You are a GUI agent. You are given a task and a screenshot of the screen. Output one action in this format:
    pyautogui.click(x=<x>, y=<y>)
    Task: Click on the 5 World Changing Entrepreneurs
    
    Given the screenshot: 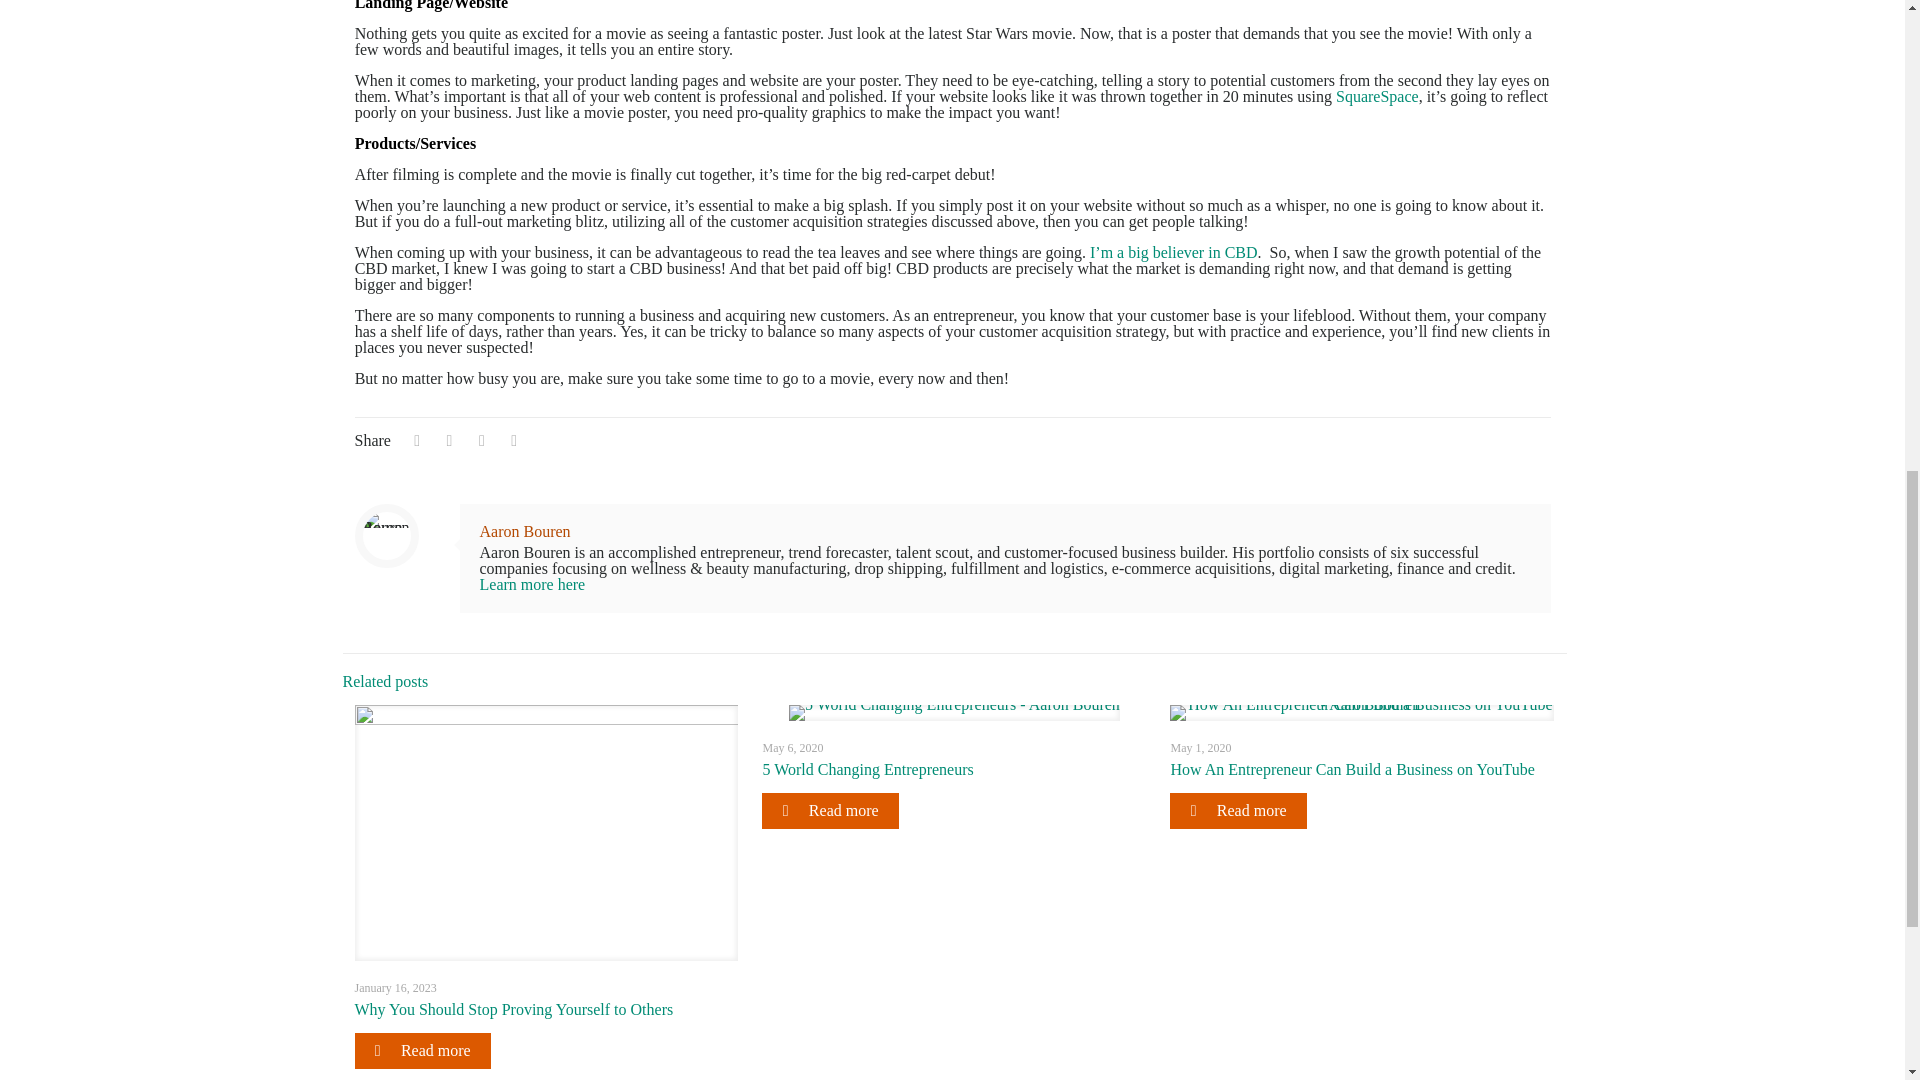 What is the action you would take?
    pyautogui.click(x=868, y=769)
    